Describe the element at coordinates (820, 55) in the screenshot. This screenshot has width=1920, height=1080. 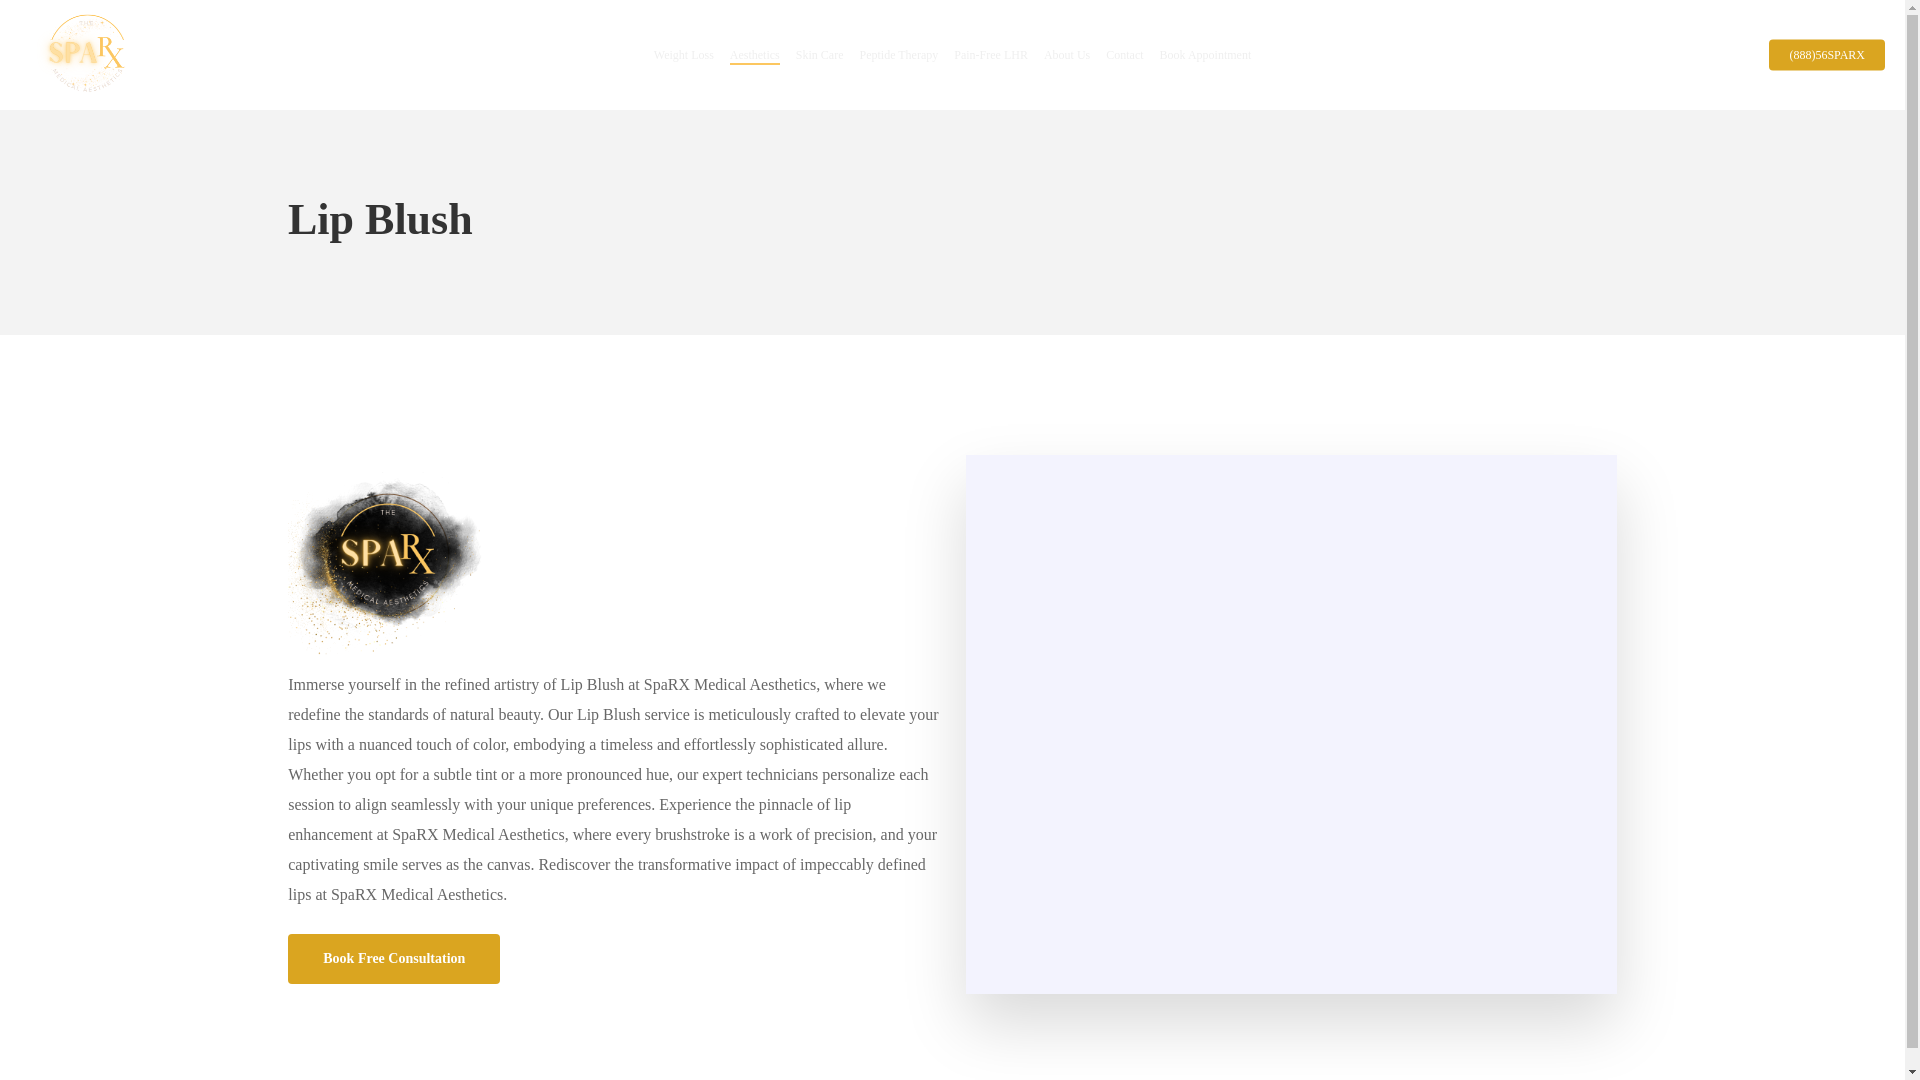
I see `Skin Care` at that location.